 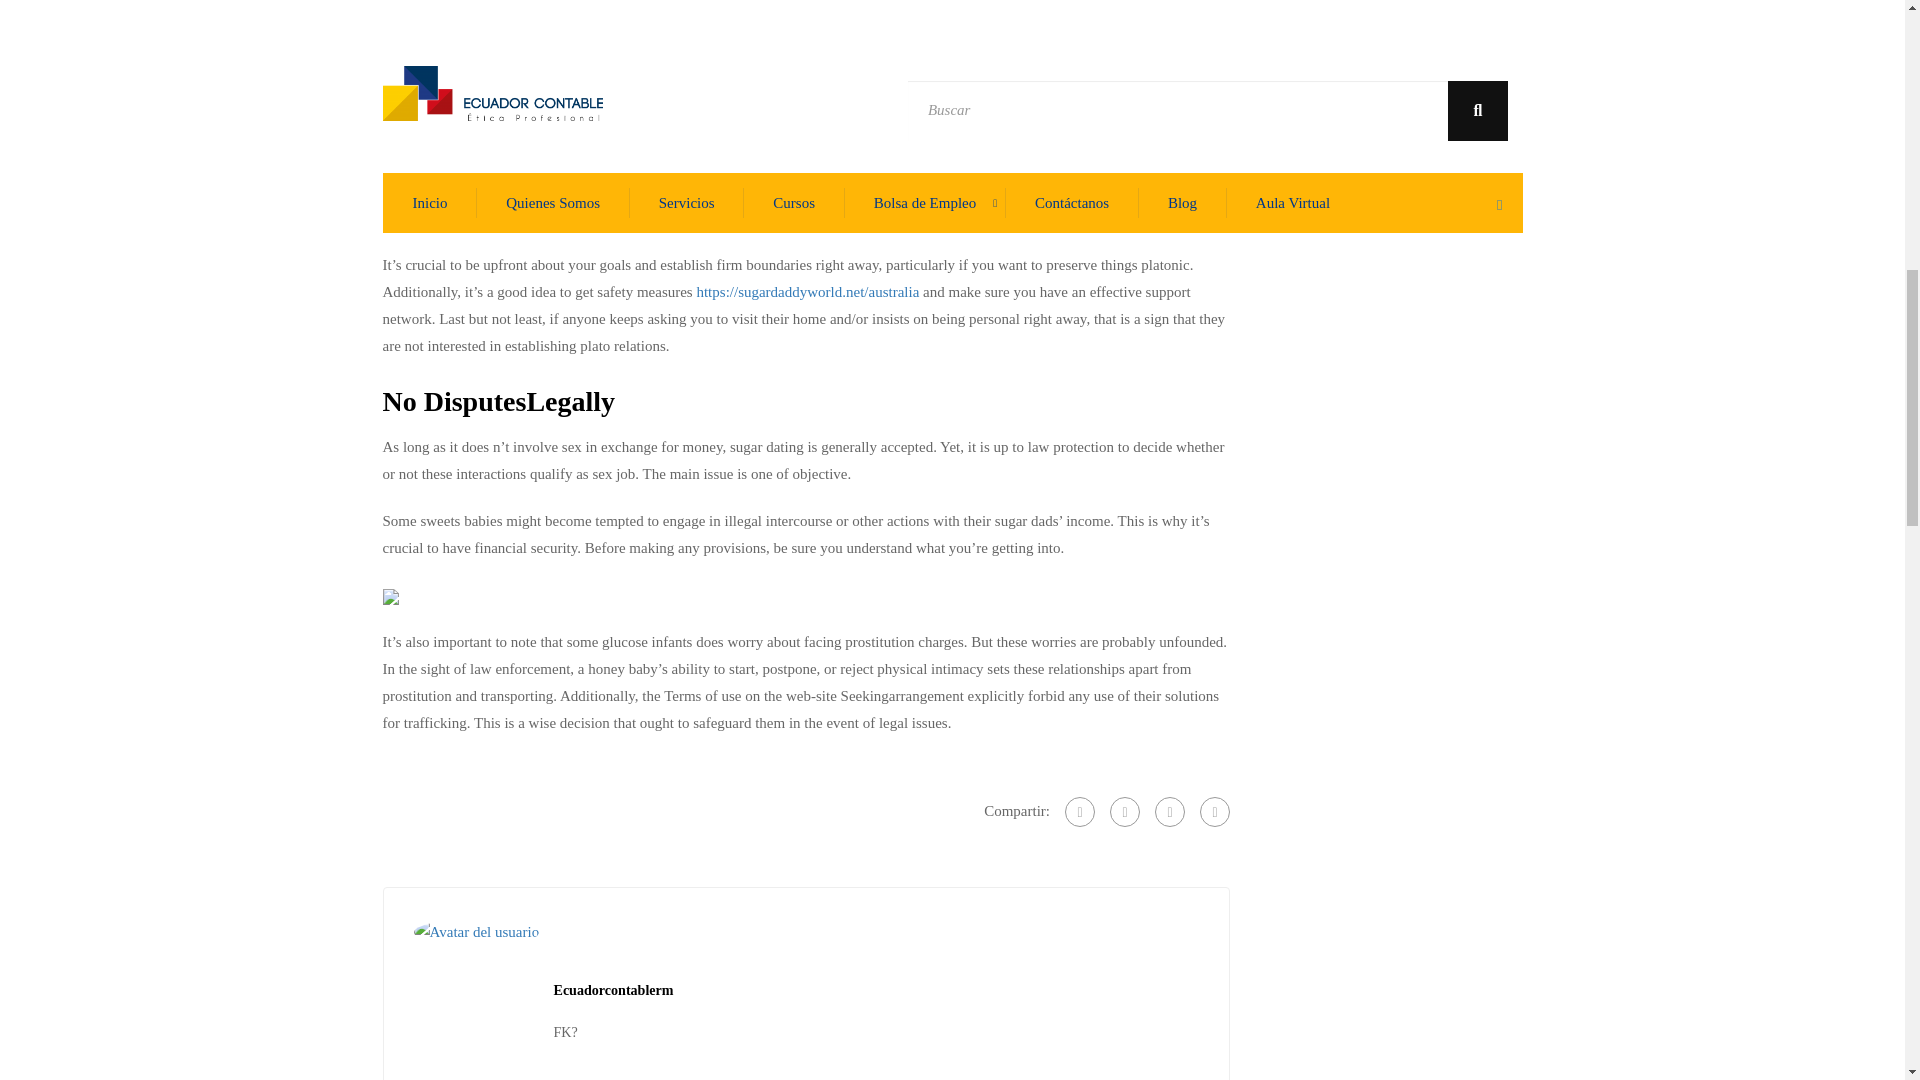 I want to click on Facebook, so click(x=1080, y=812).